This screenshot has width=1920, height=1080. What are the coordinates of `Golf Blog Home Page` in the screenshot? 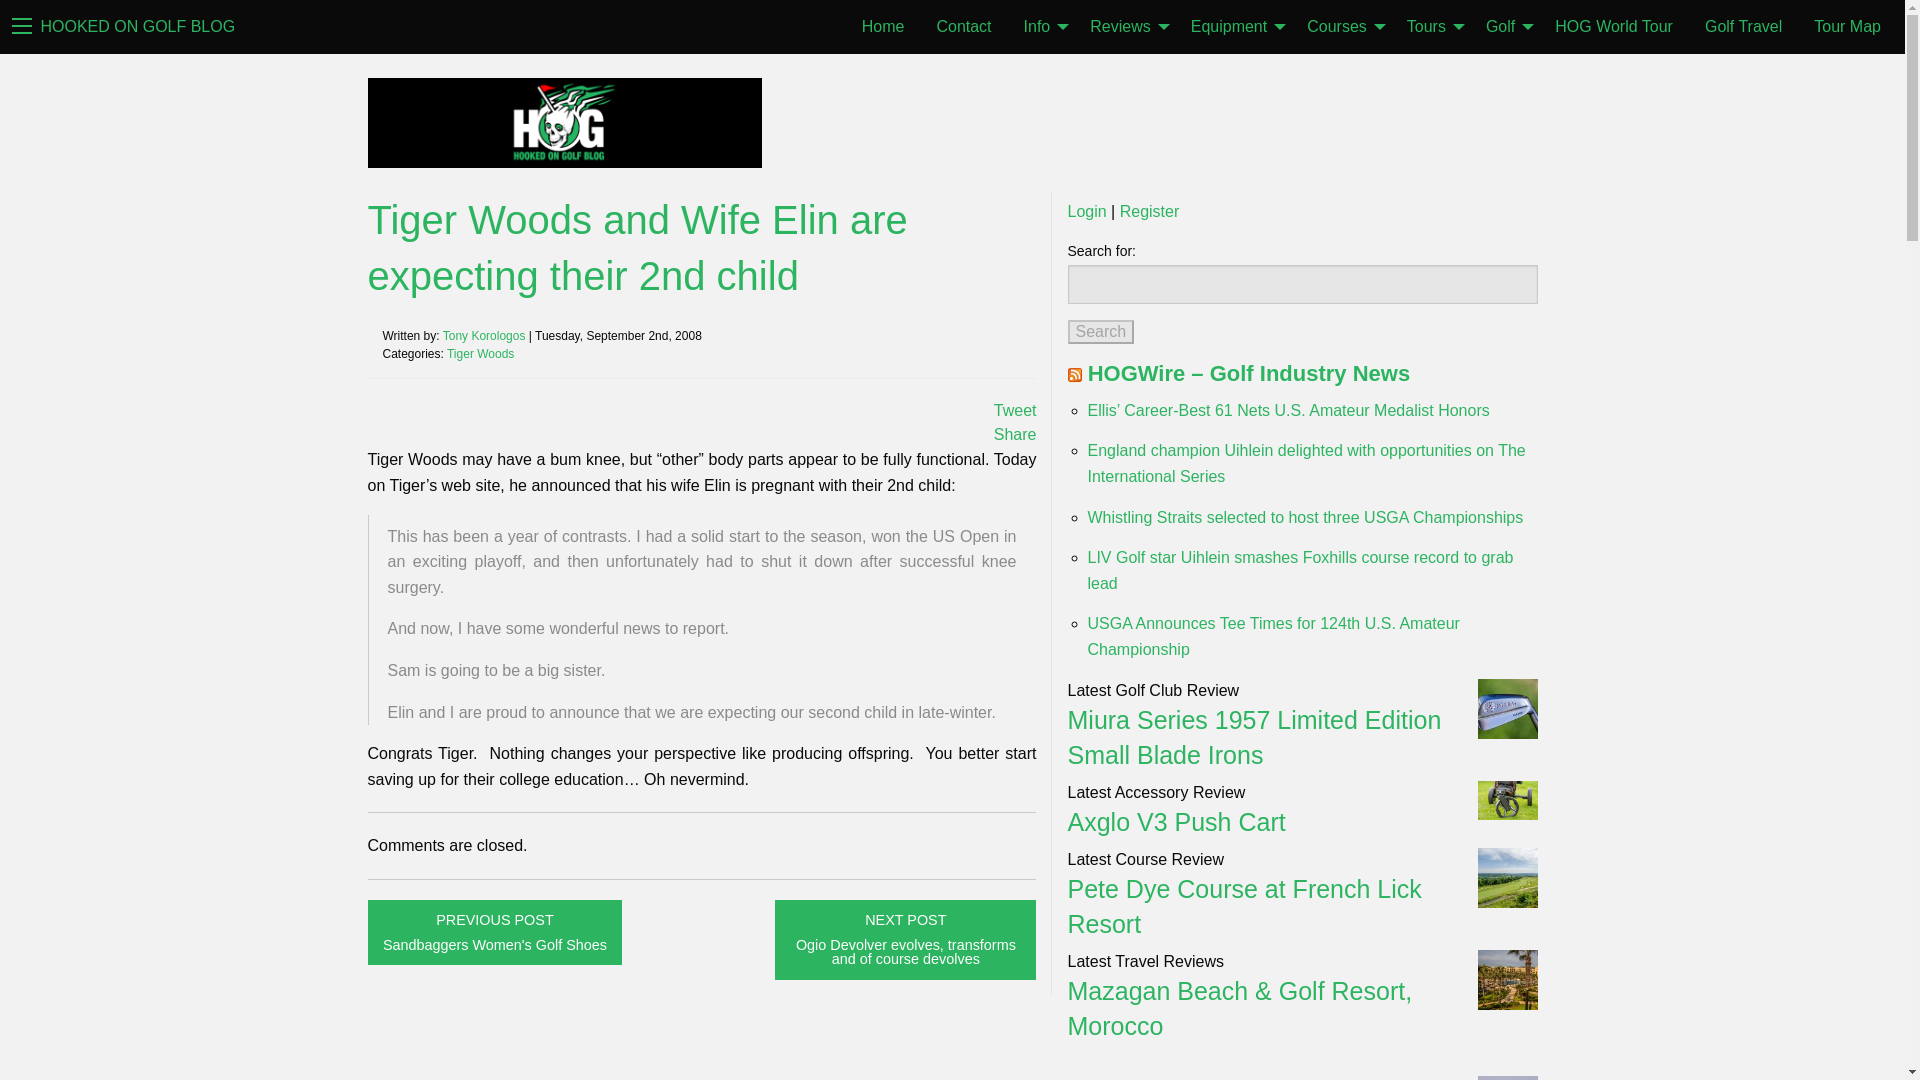 It's located at (137, 28).